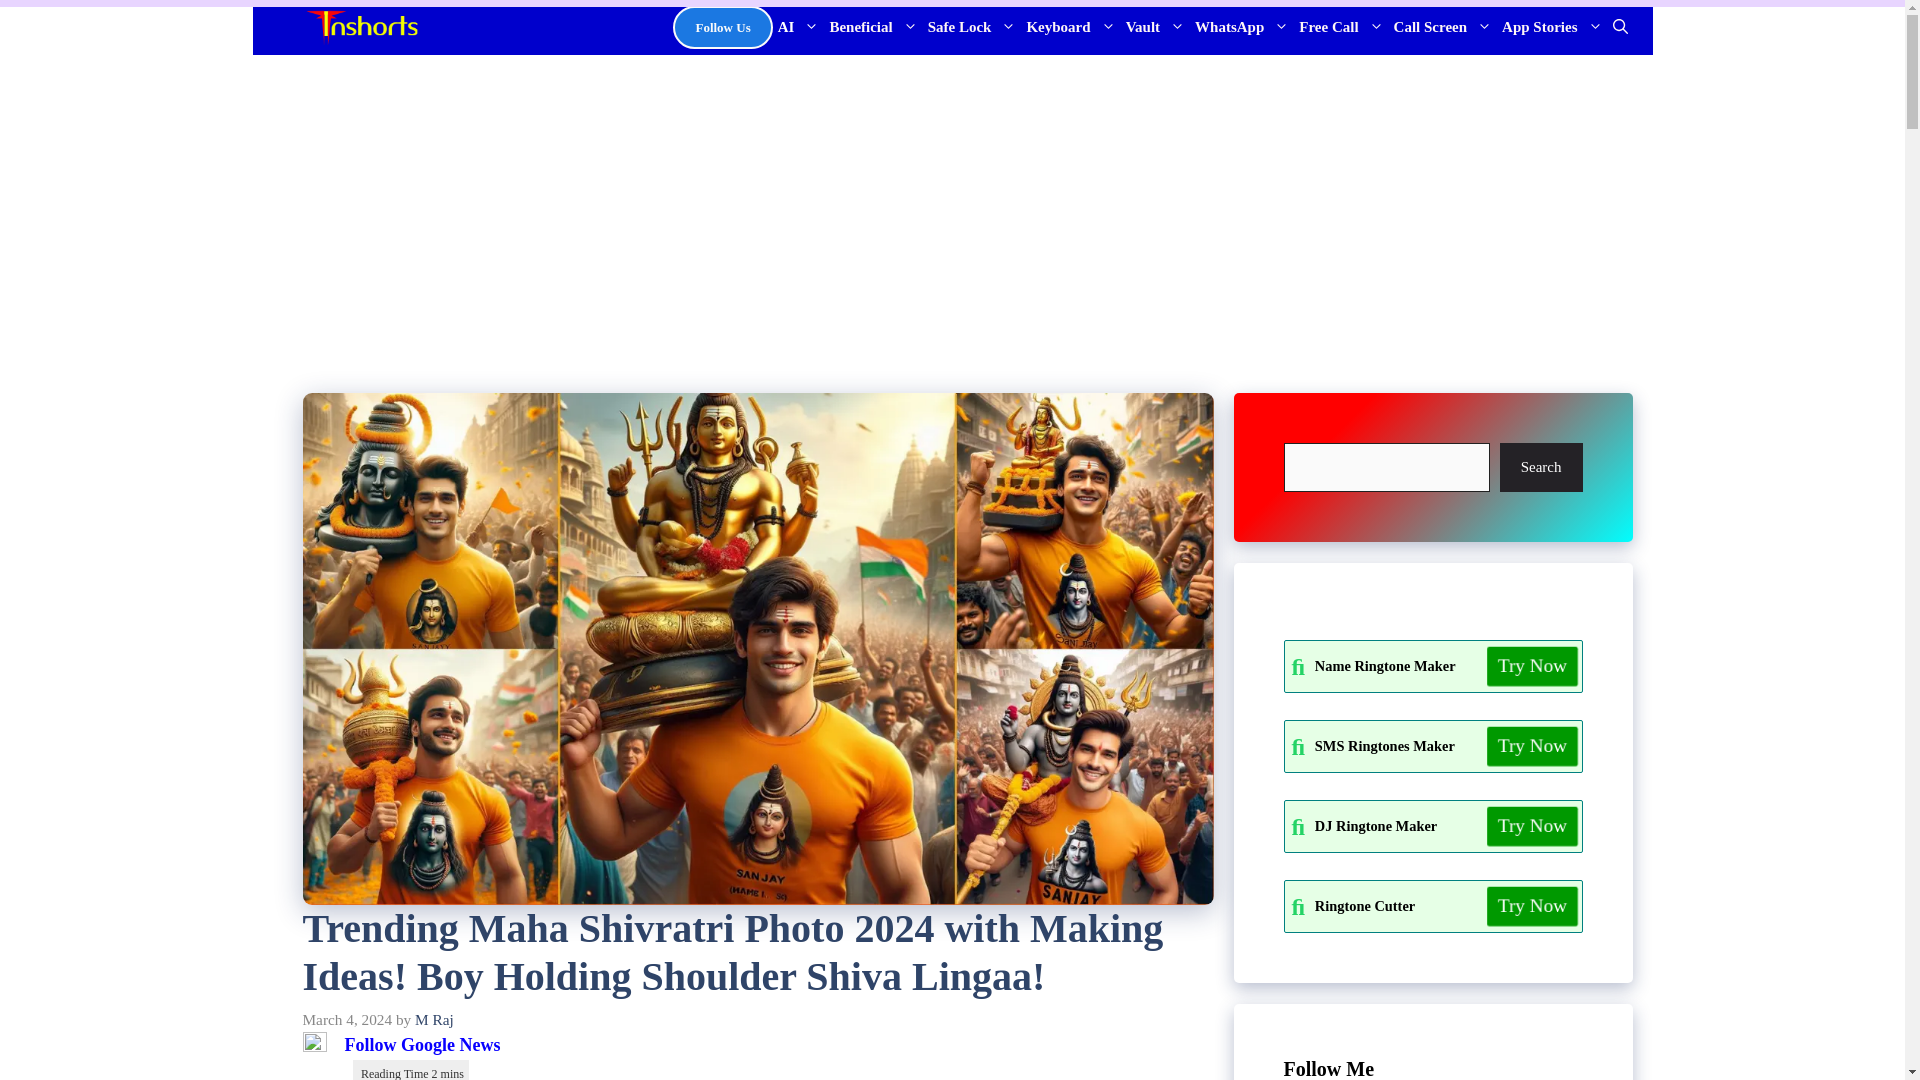  What do you see at coordinates (972, 28) in the screenshot?
I see `Safe Lock` at bounding box center [972, 28].